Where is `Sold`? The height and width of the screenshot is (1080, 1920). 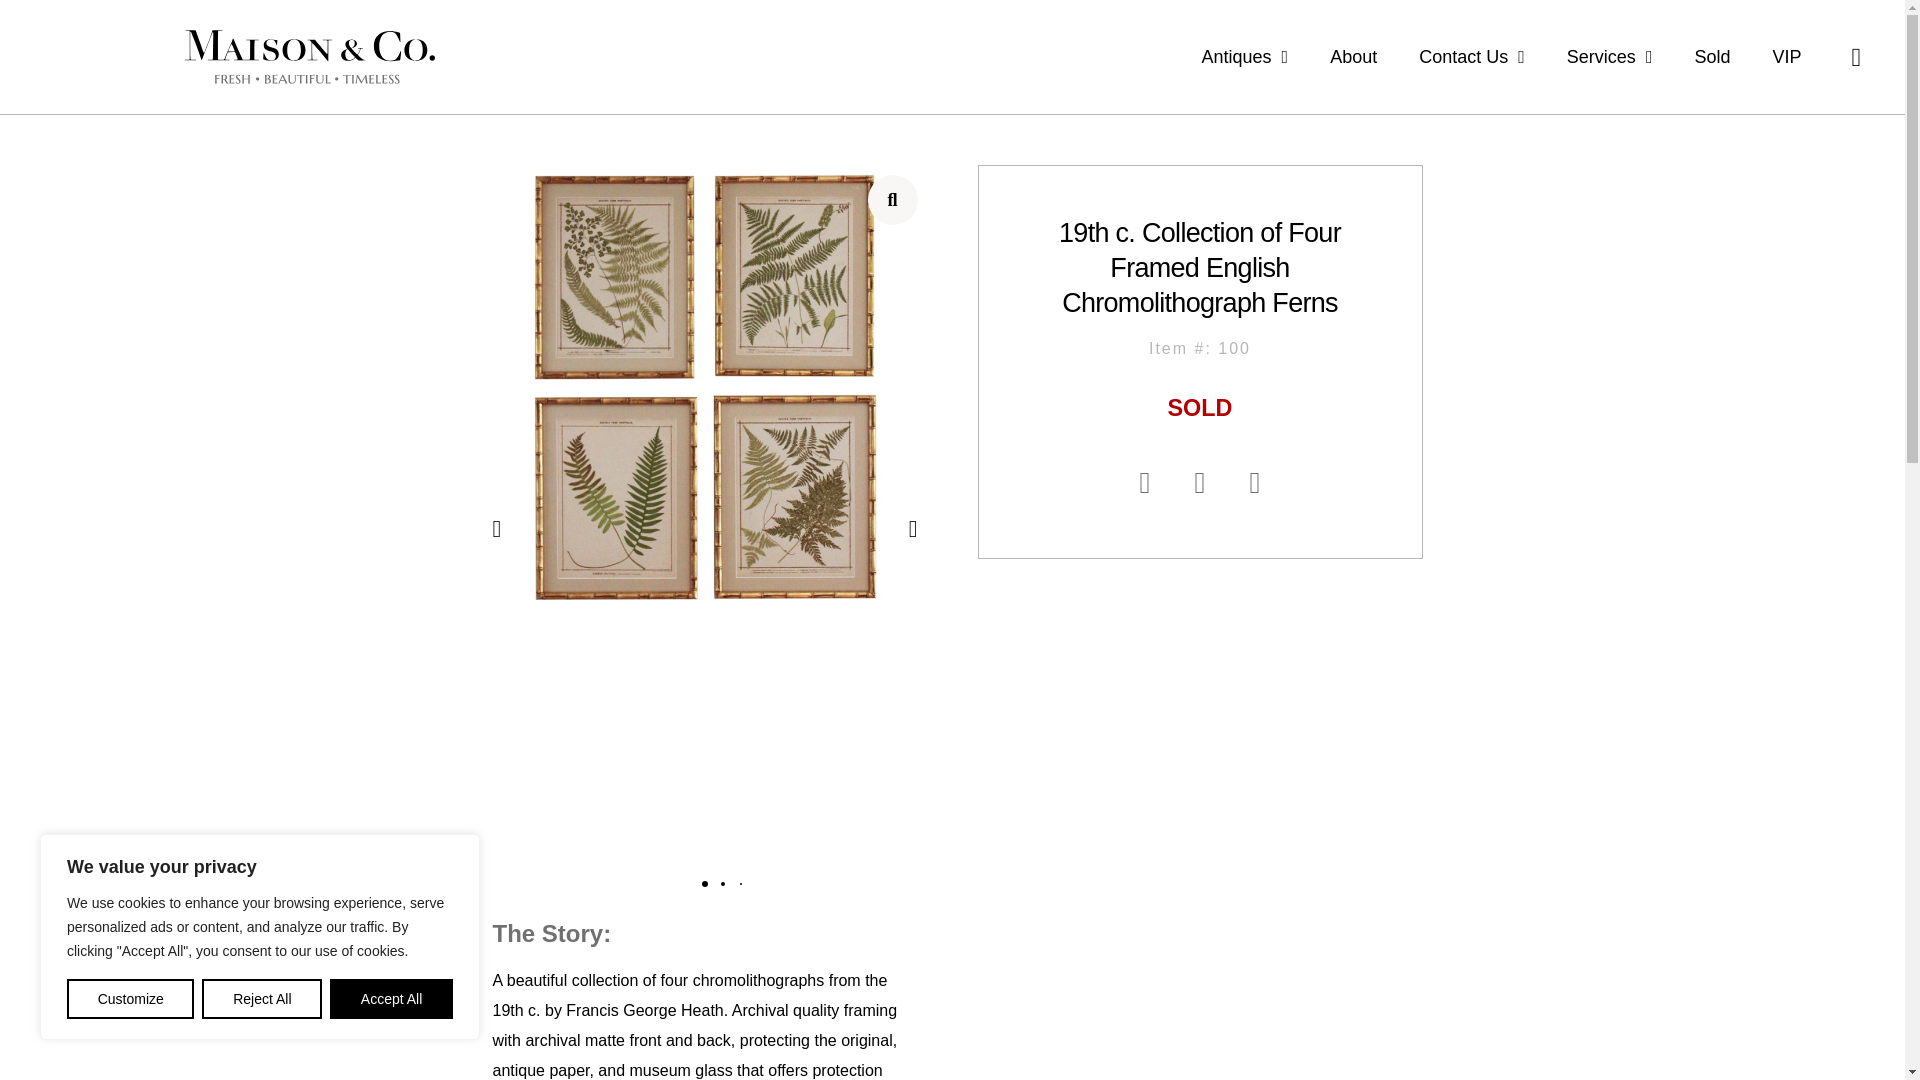 Sold is located at coordinates (1711, 56).